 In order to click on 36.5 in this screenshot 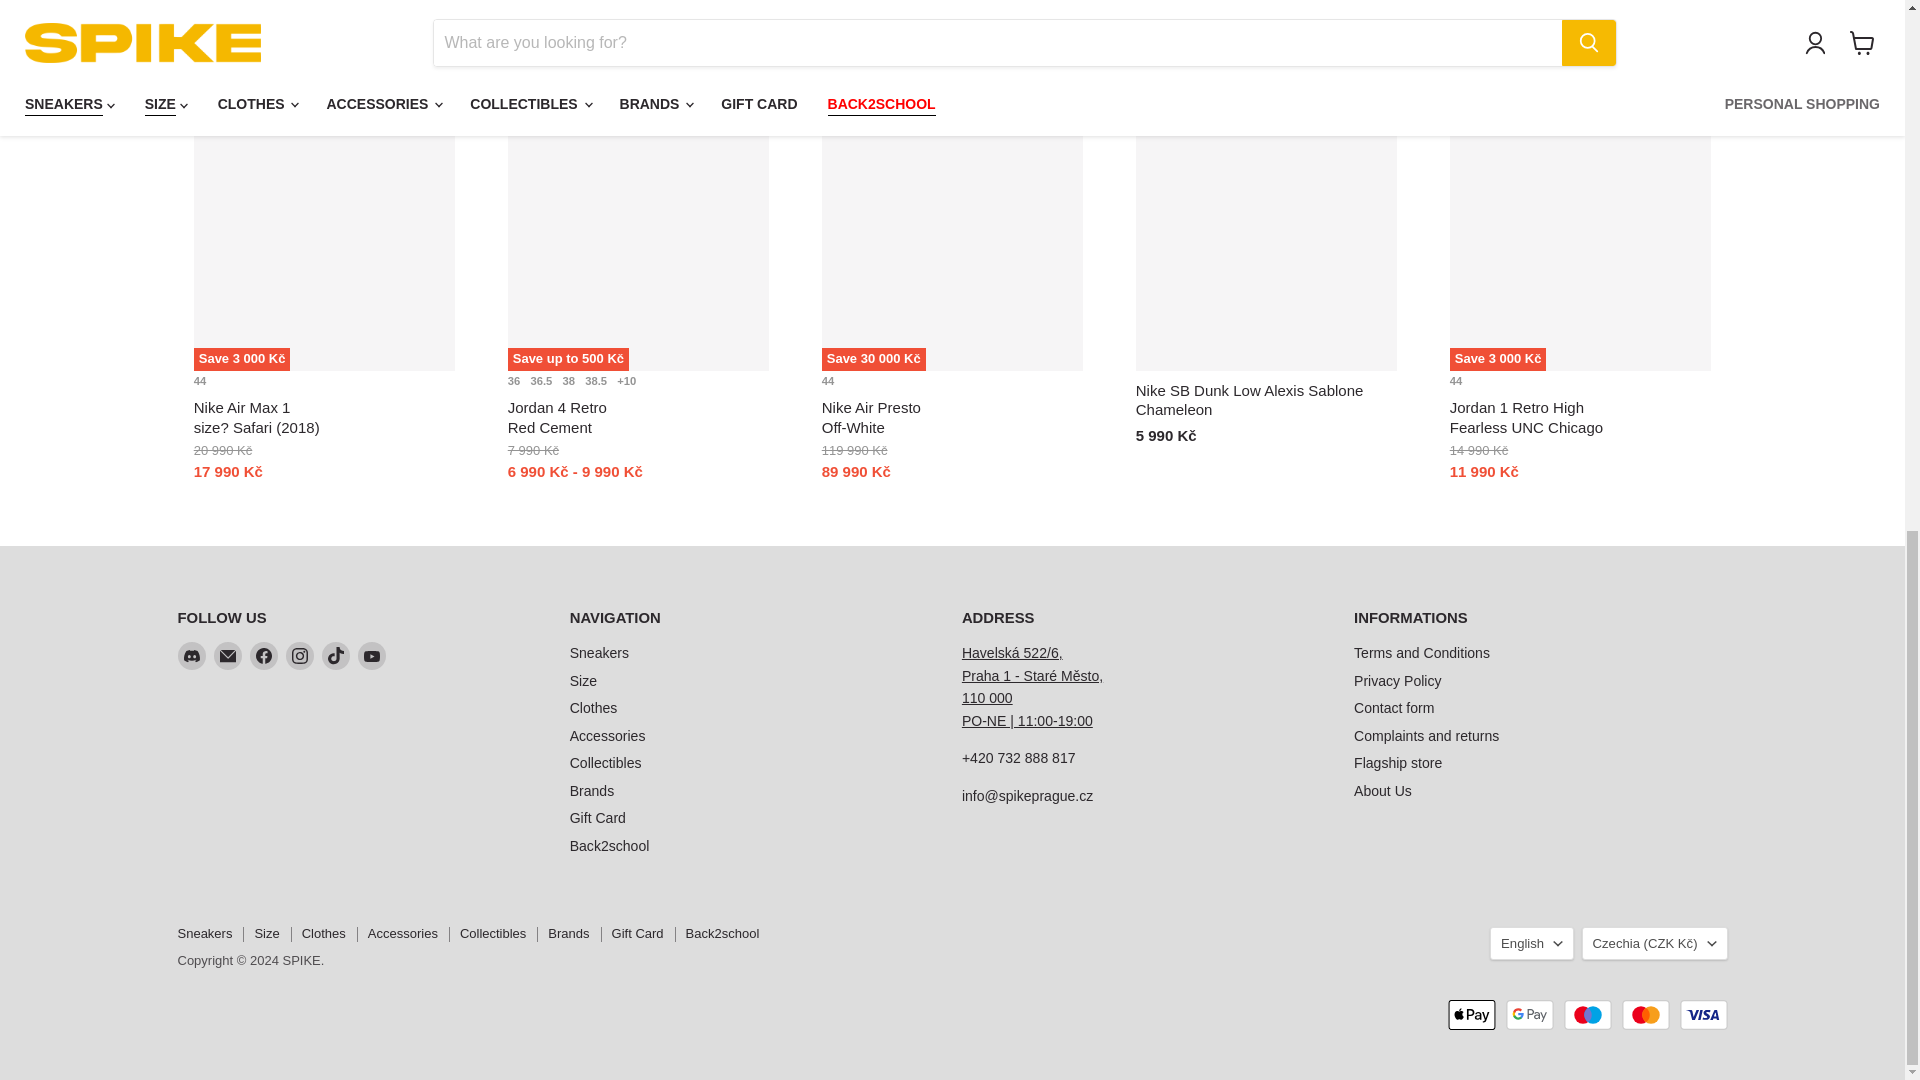, I will do `click(544, 380)`.